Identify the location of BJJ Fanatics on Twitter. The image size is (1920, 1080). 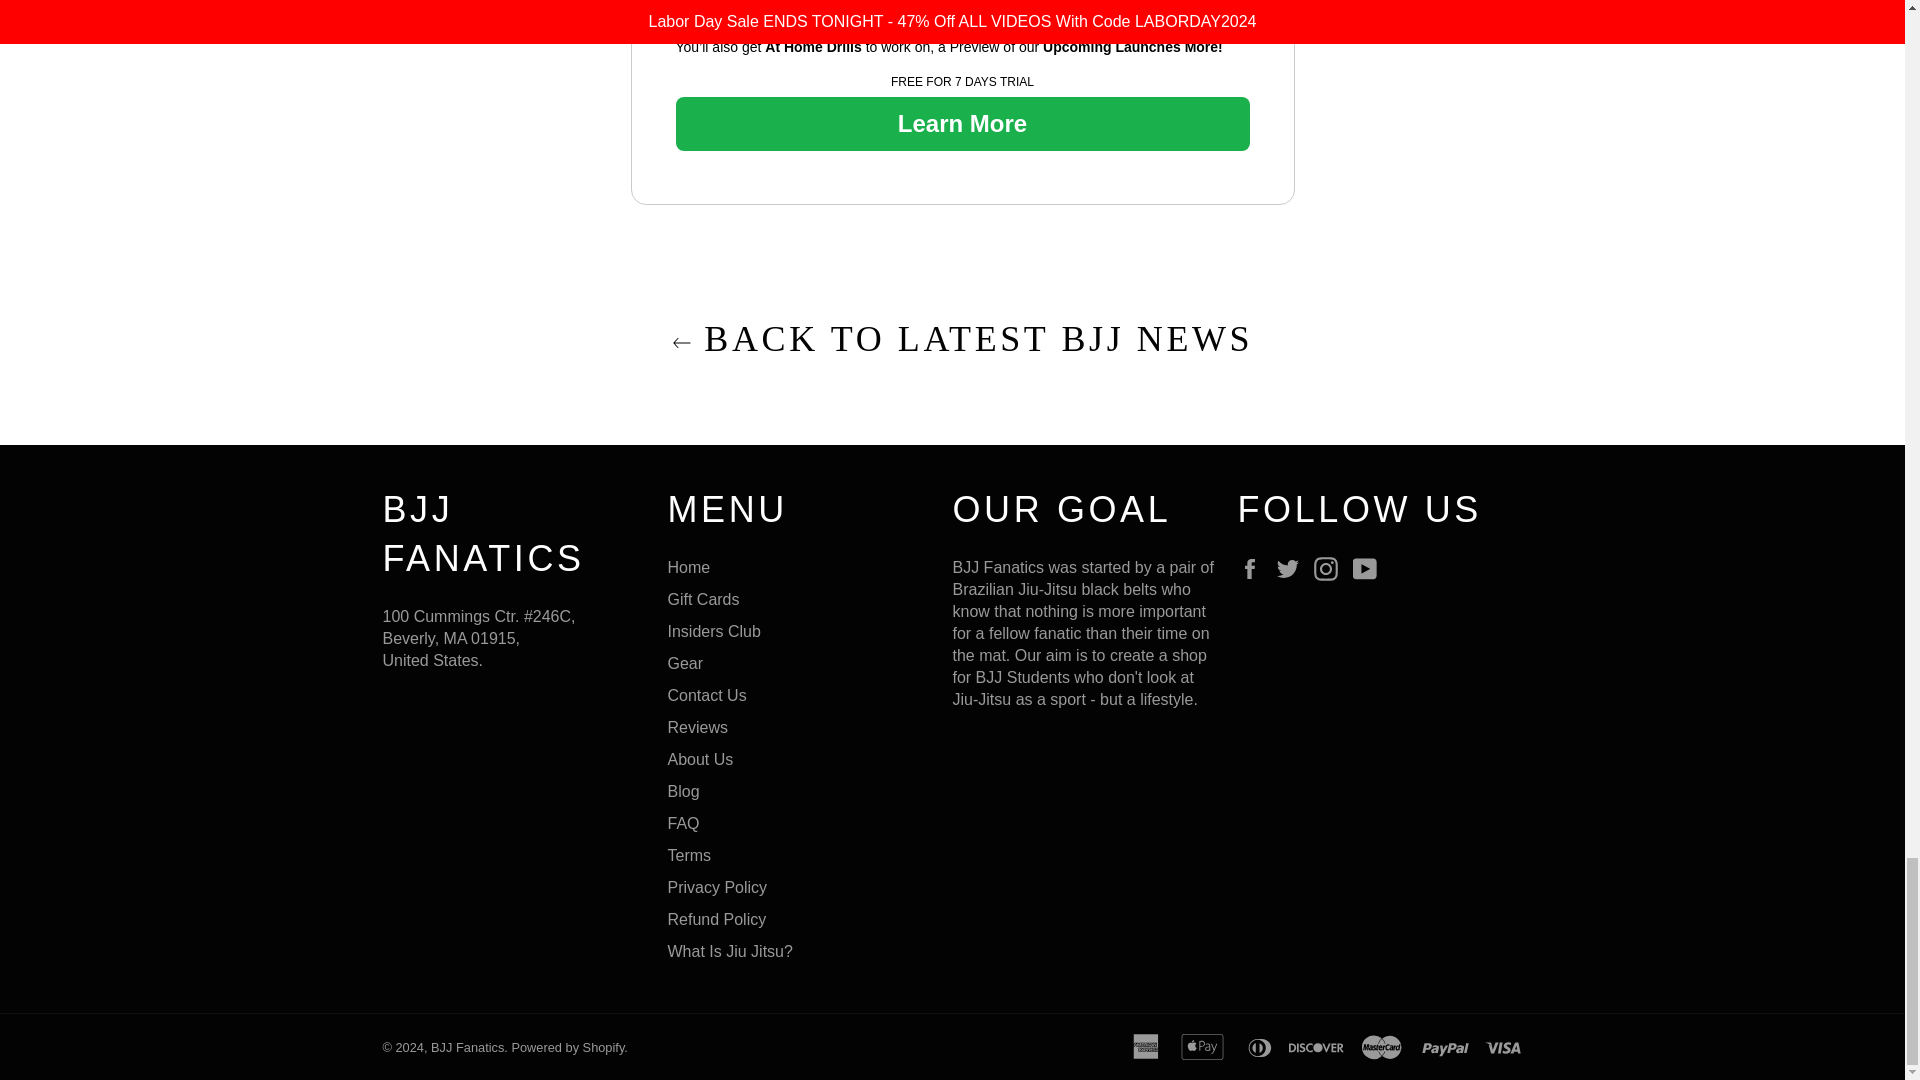
(1292, 569).